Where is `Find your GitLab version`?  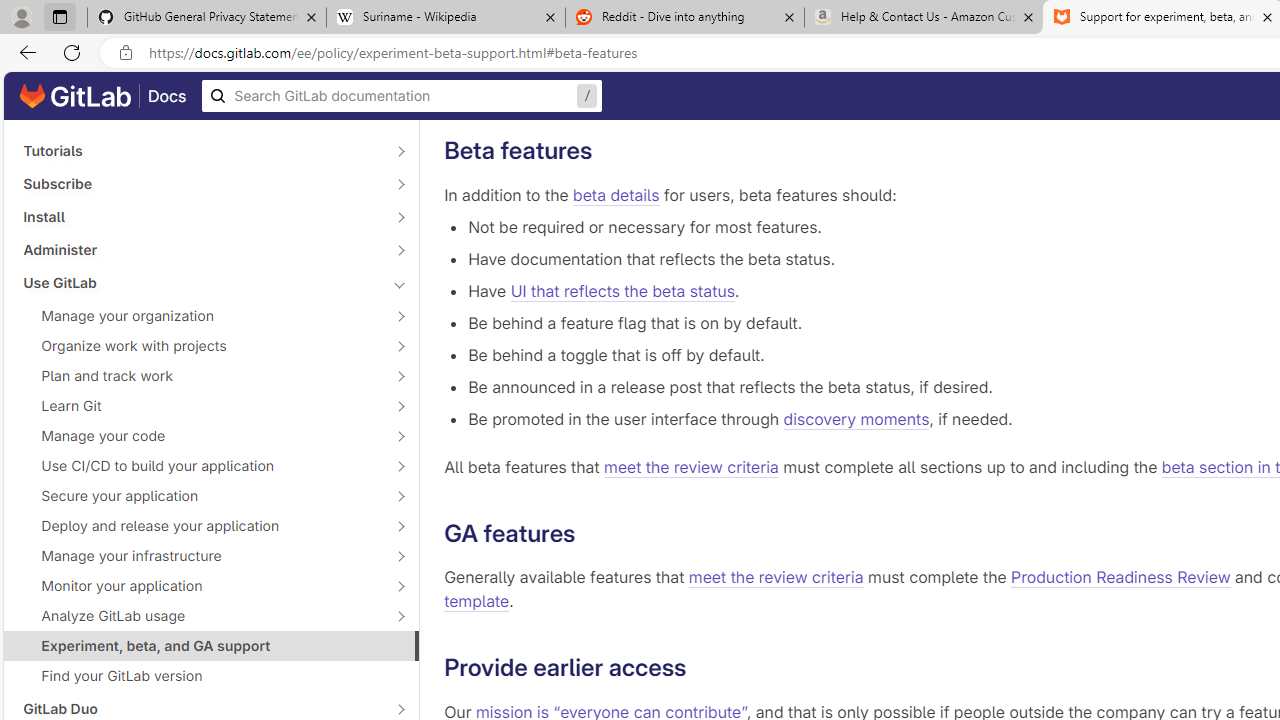
Find your GitLab version is located at coordinates (211, 676).